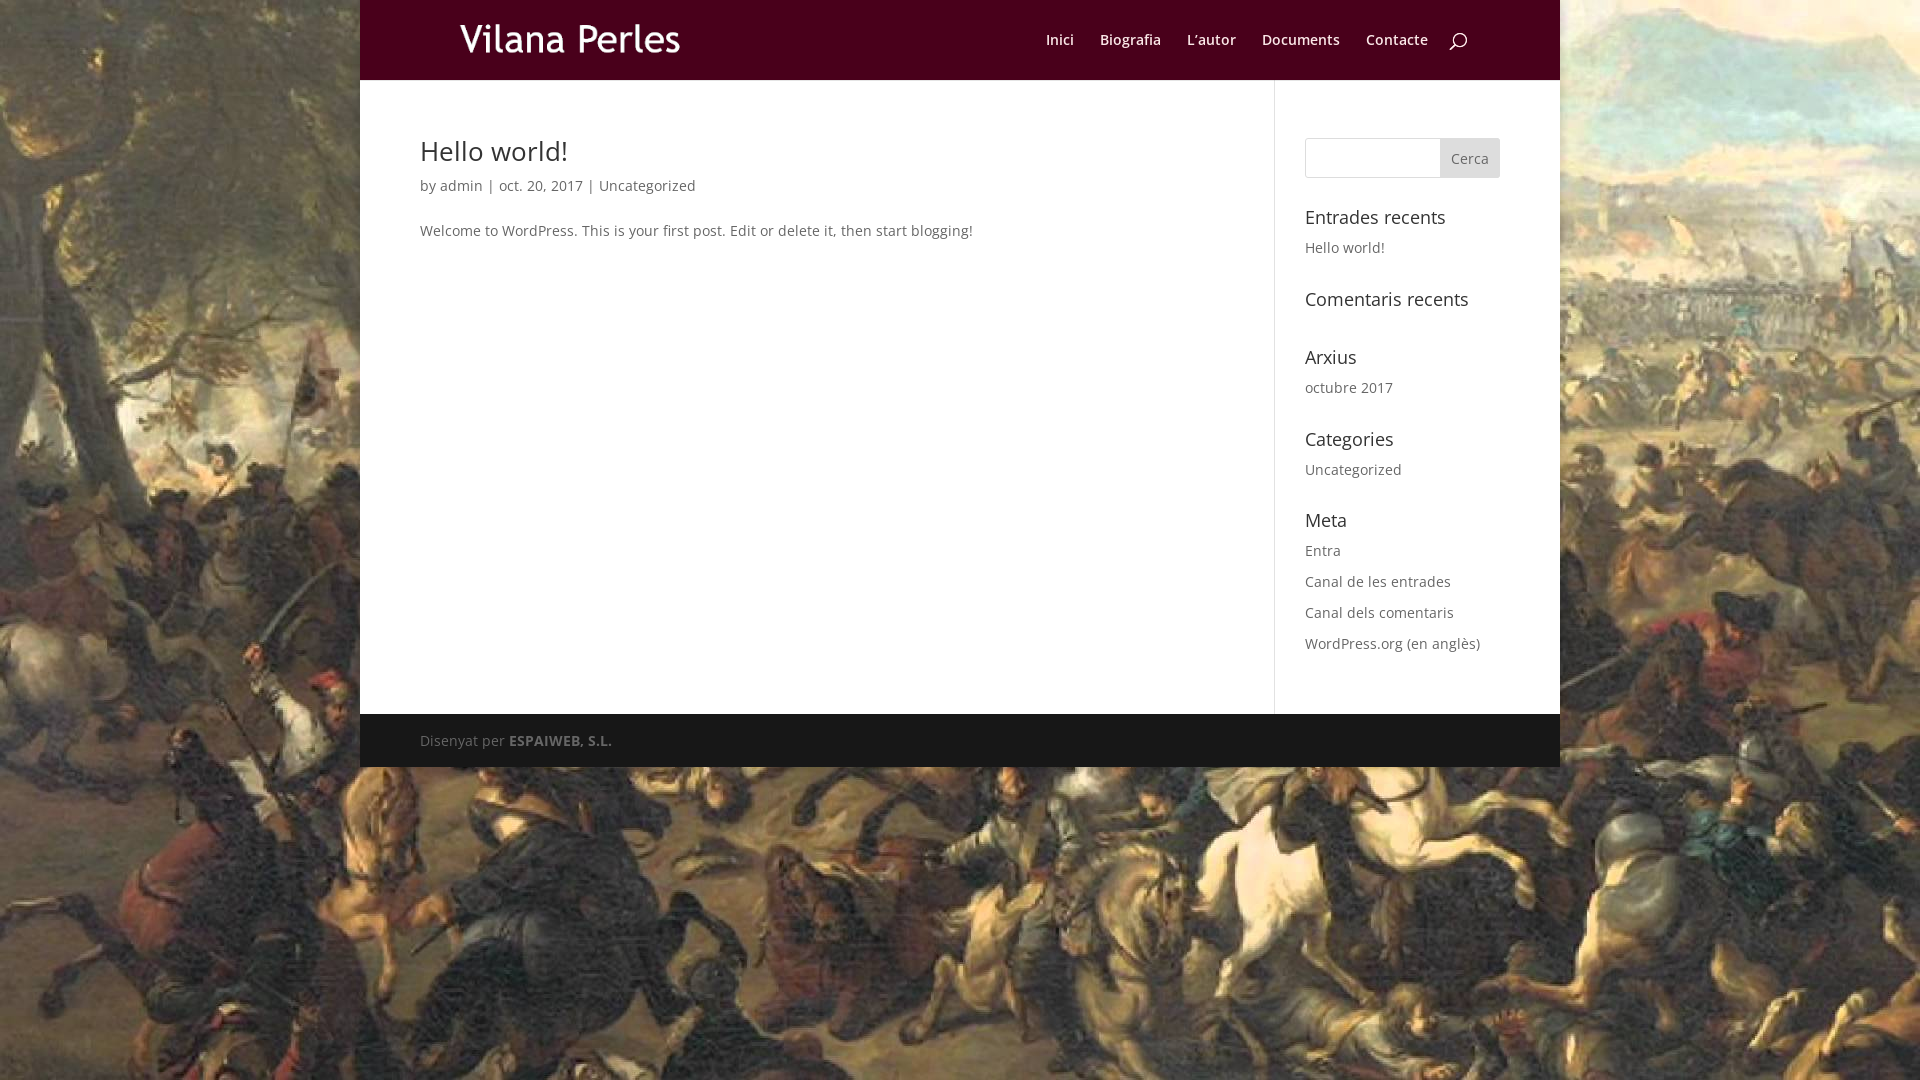 Image resolution: width=1920 pixels, height=1080 pixels. I want to click on Hello world!, so click(1345, 248).